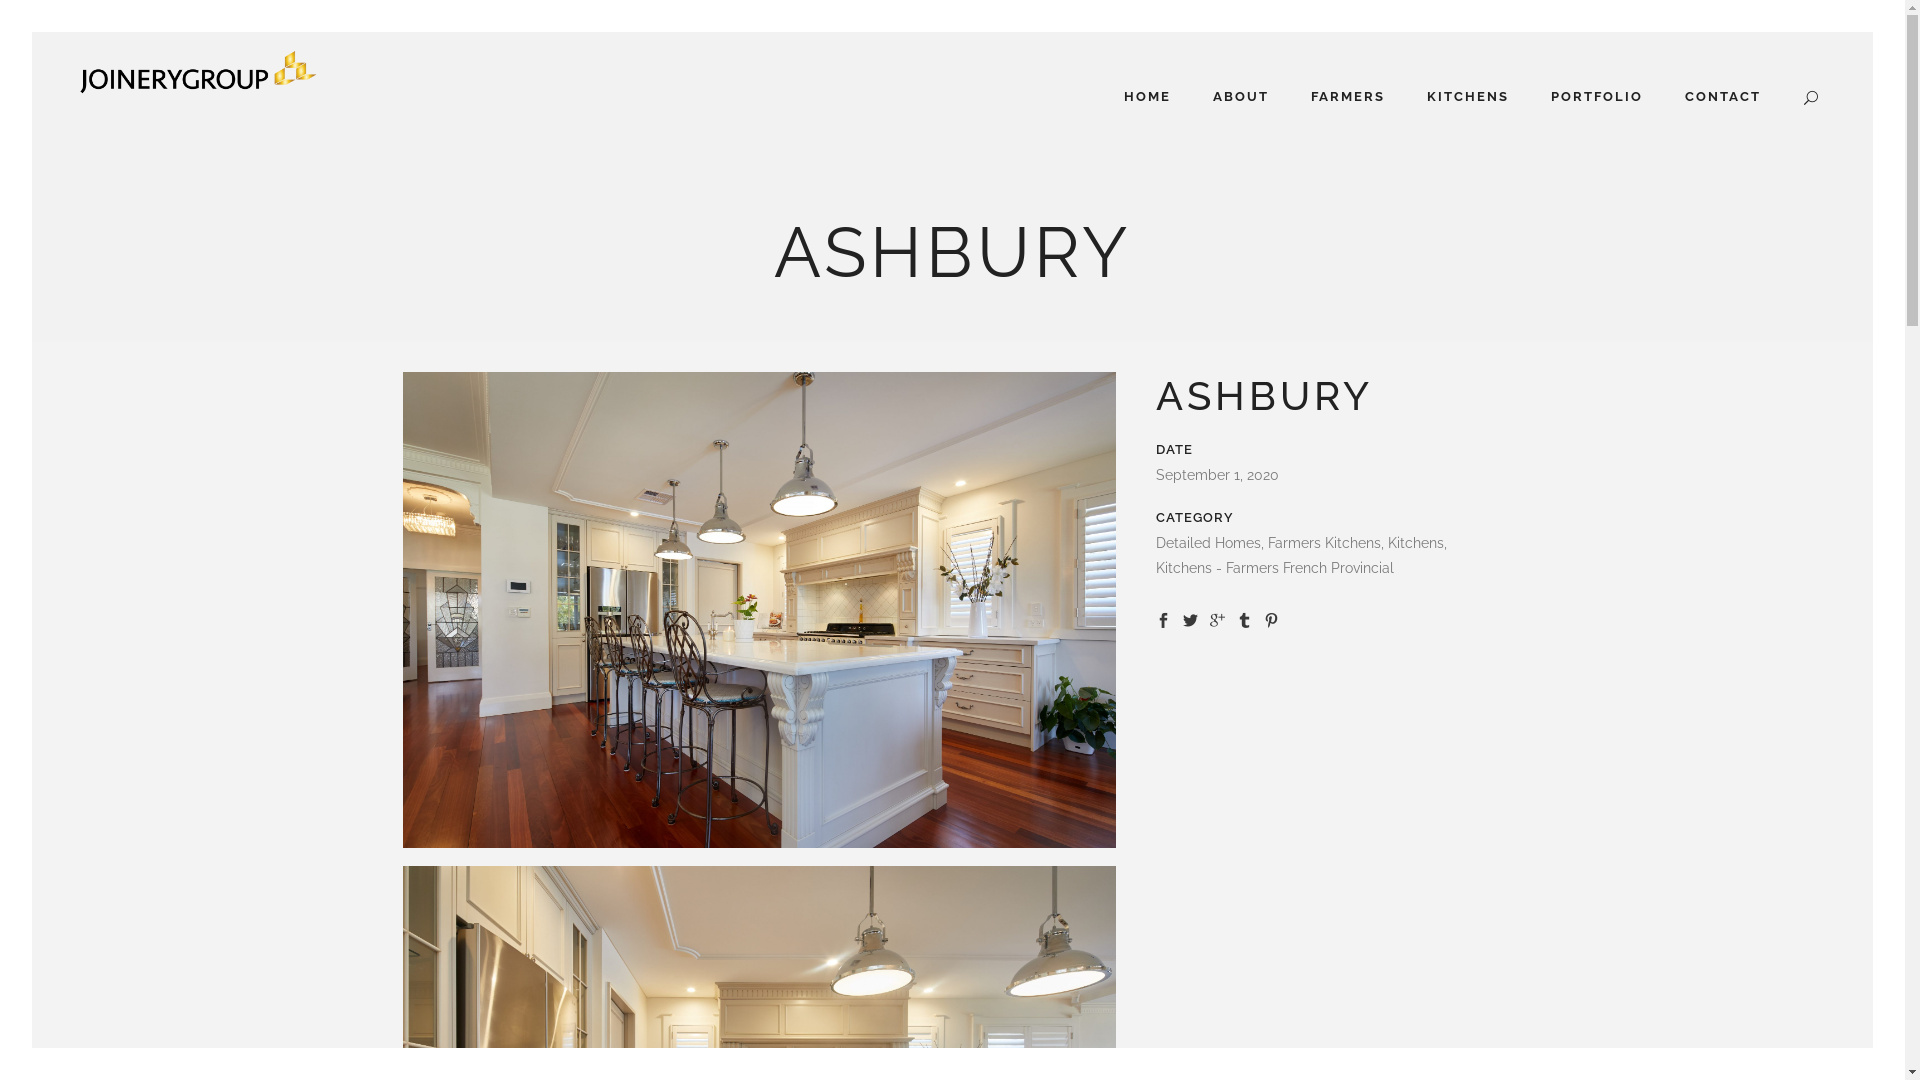 Image resolution: width=1920 pixels, height=1080 pixels. What do you see at coordinates (1241, 97) in the screenshot?
I see `ABOUT` at bounding box center [1241, 97].